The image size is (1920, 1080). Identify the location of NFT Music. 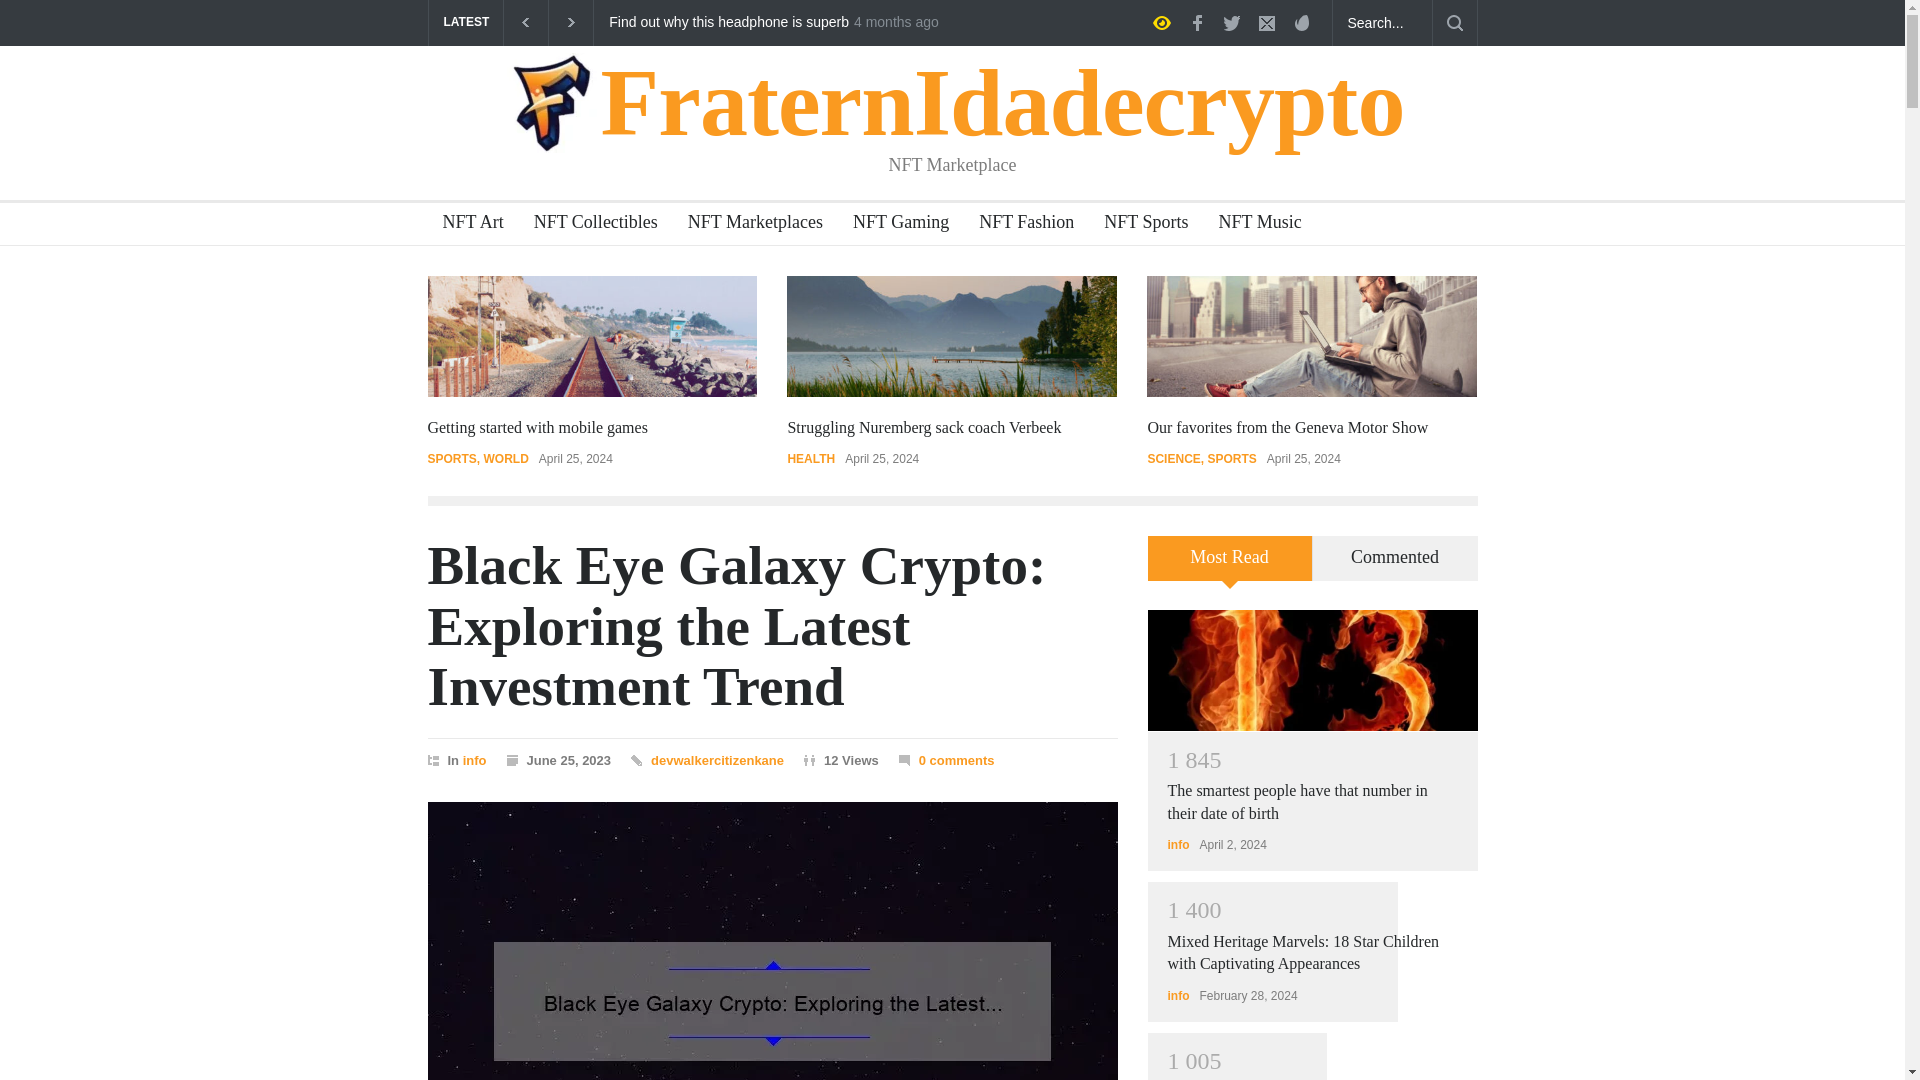
(1252, 224).